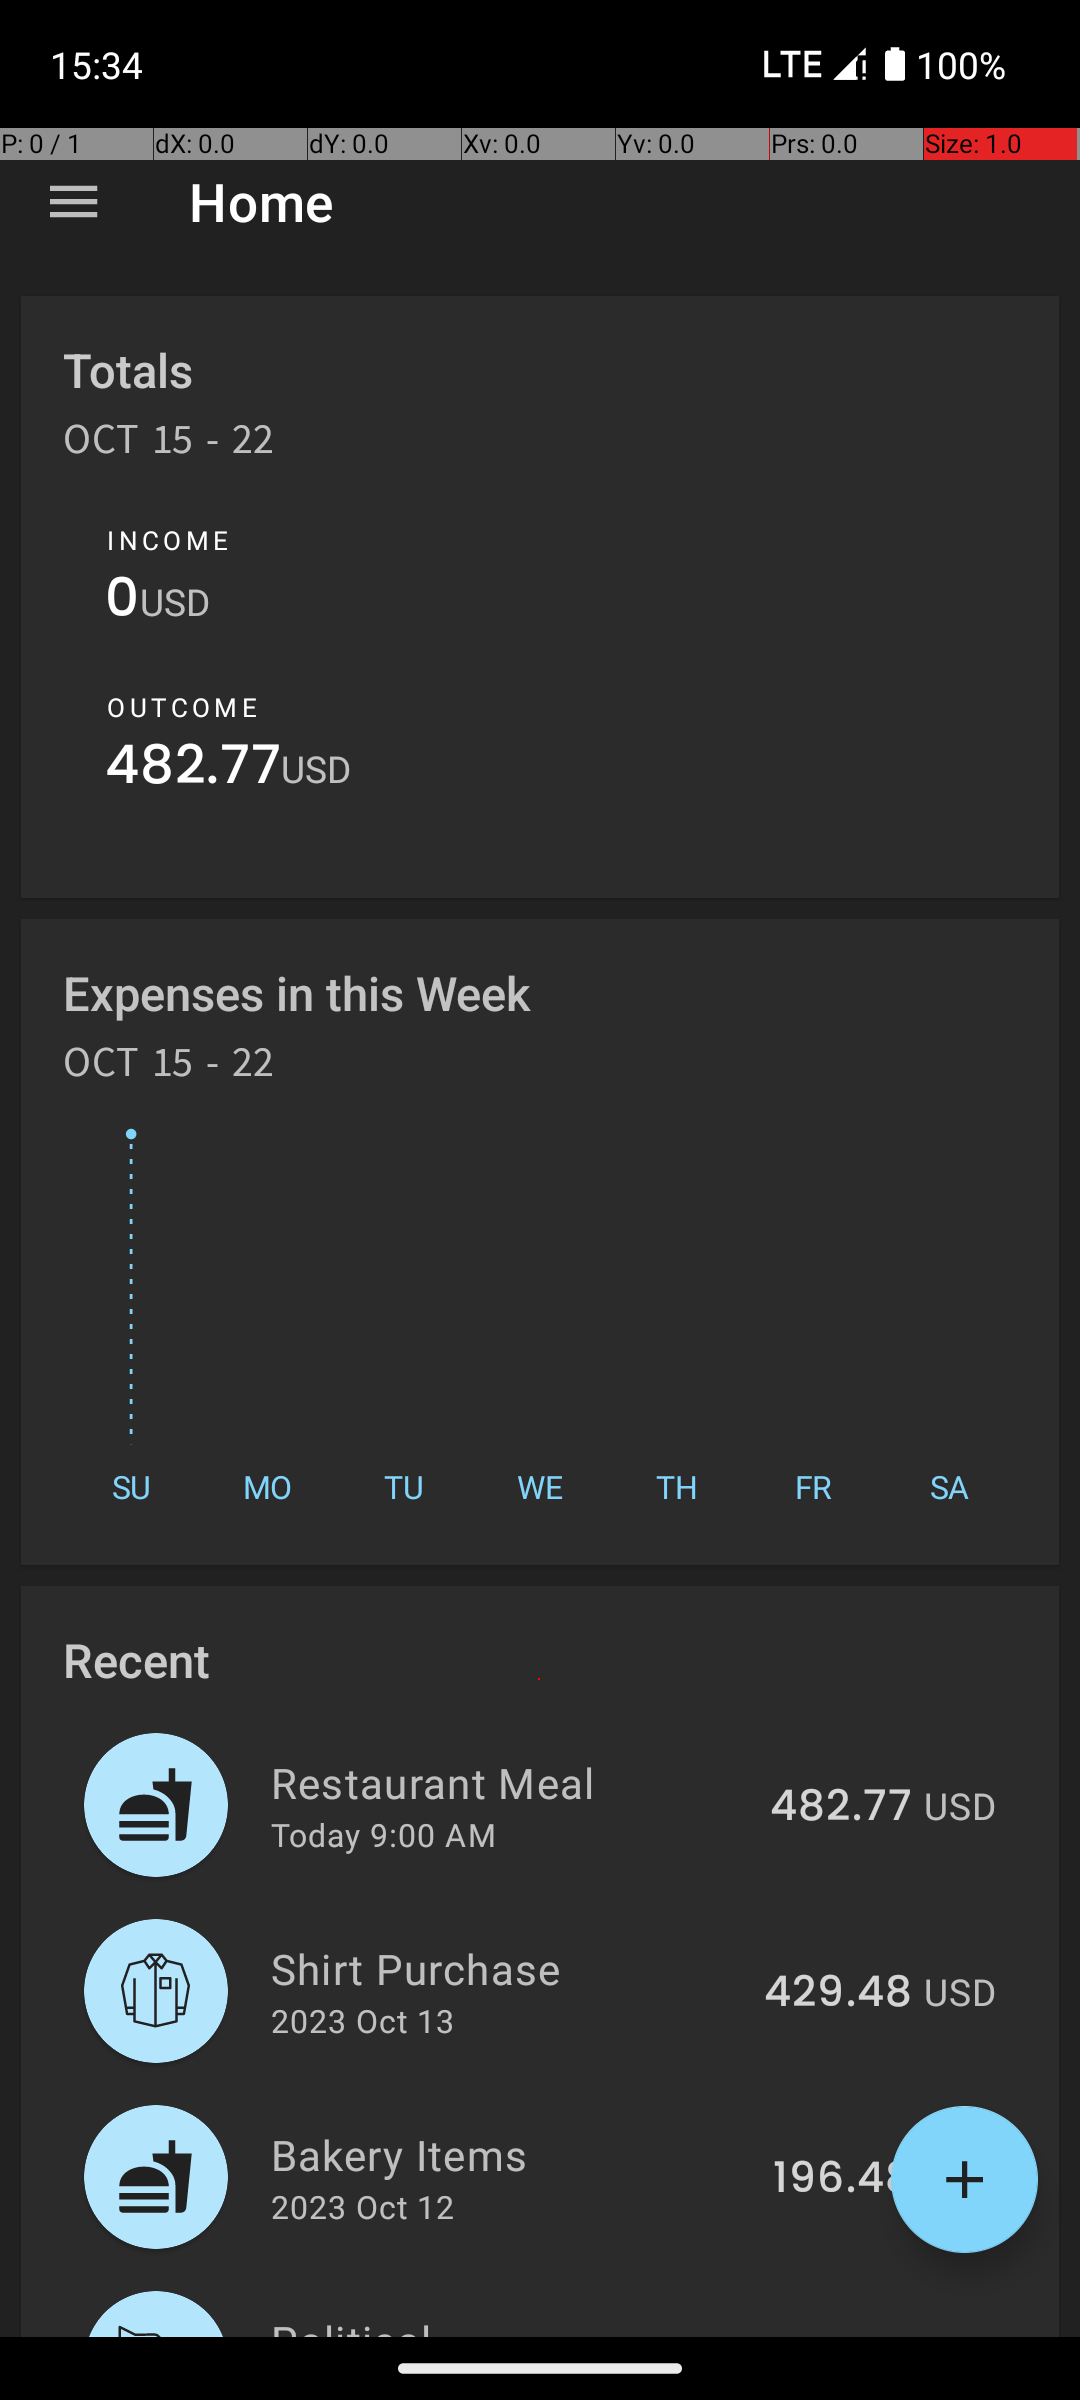 Image resolution: width=1080 pixels, height=2400 pixels. What do you see at coordinates (193, 770) in the screenshot?
I see `482.77` at bounding box center [193, 770].